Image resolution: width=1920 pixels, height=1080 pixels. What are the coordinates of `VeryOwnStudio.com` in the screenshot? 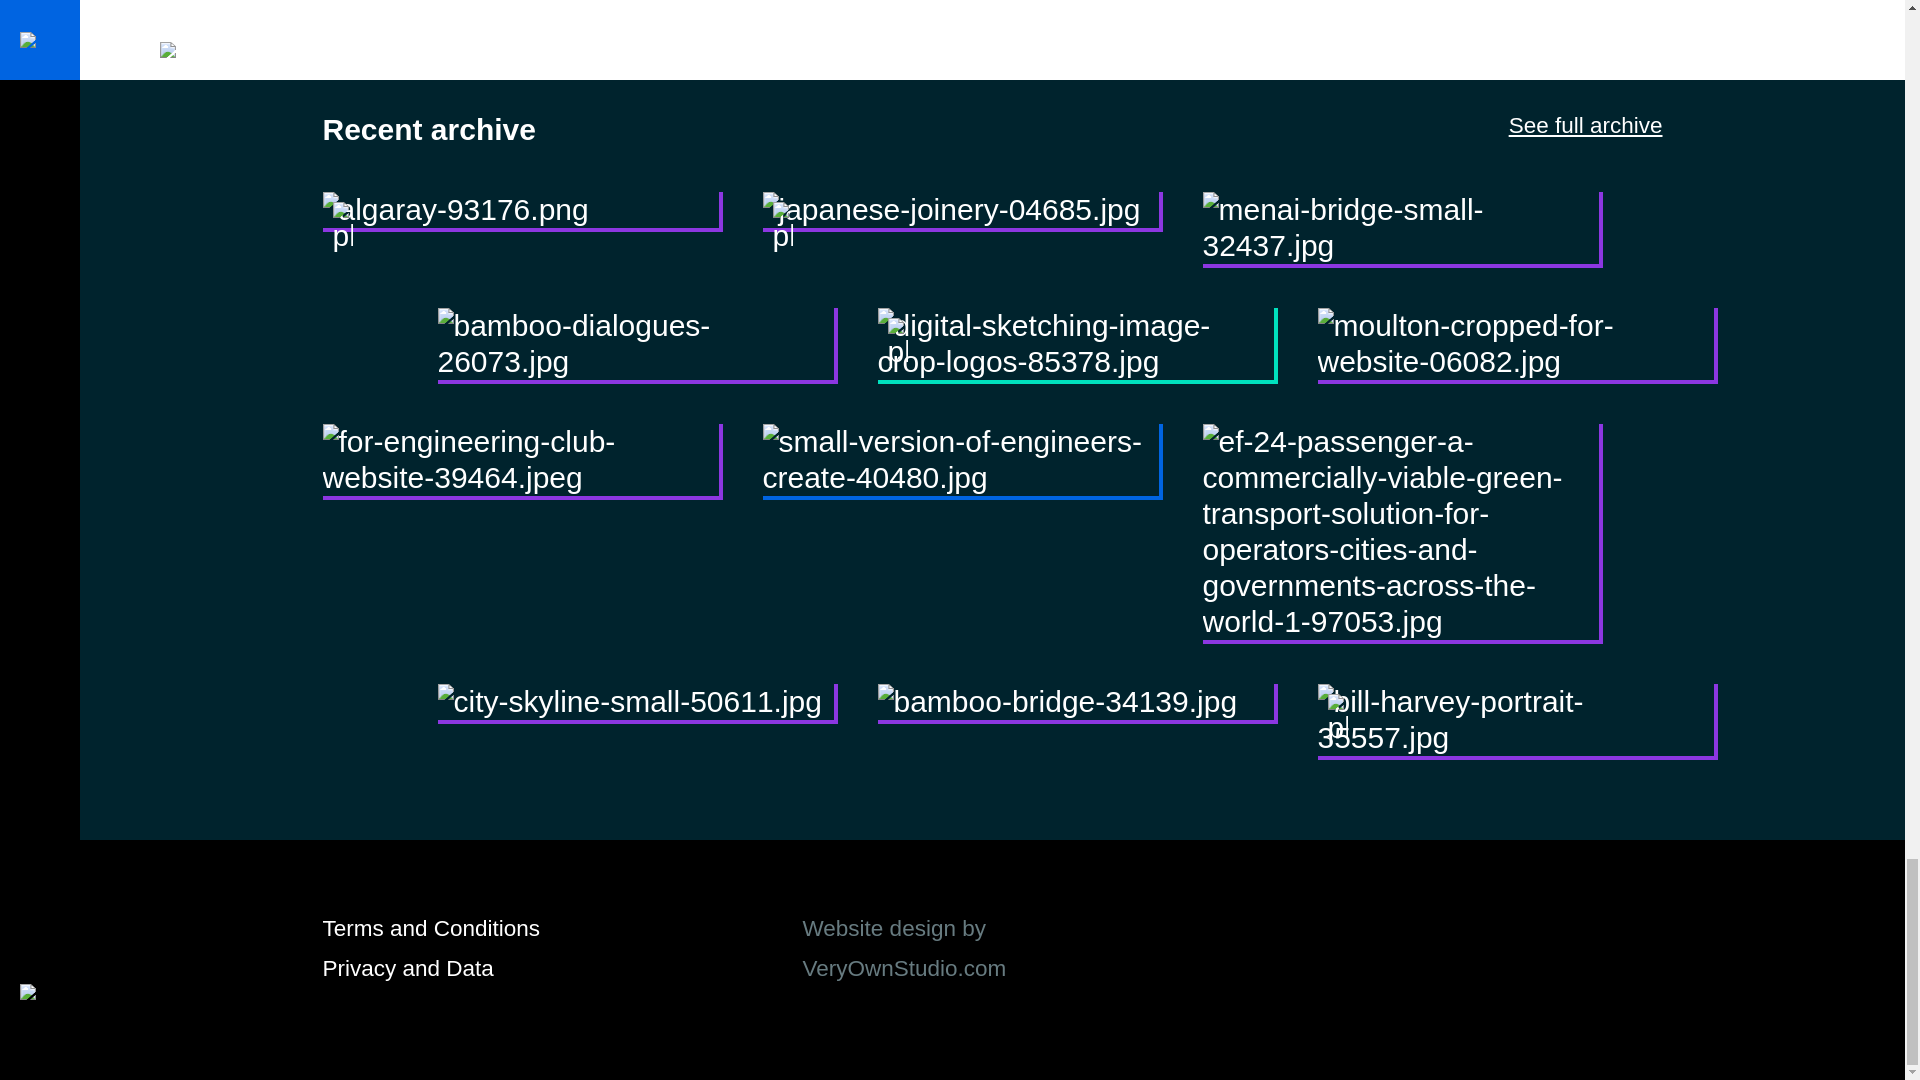 It's located at (904, 968).